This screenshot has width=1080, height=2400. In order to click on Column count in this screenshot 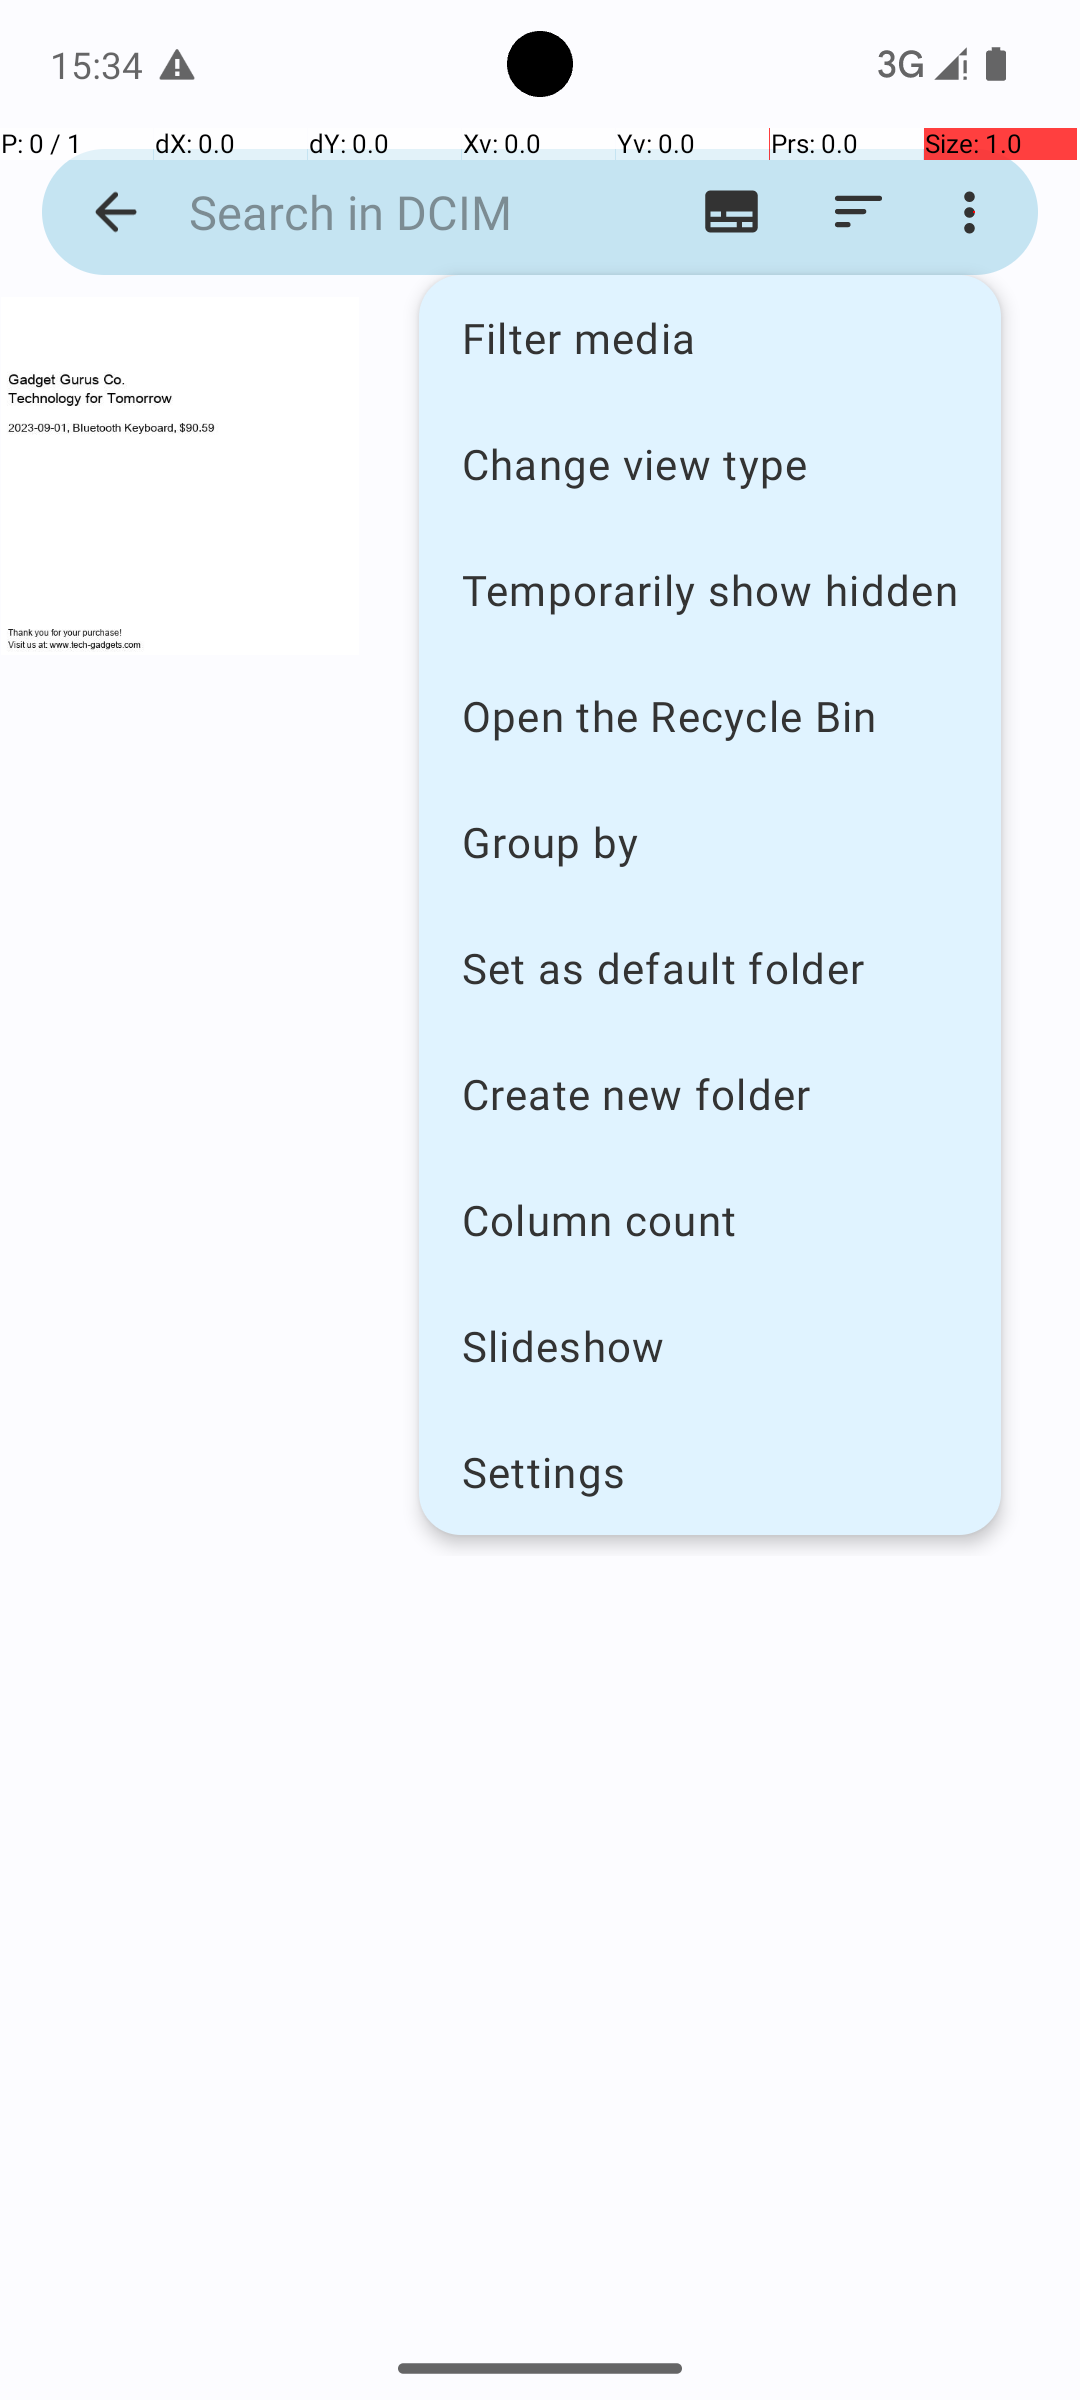, I will do `click(710, 1220)`.